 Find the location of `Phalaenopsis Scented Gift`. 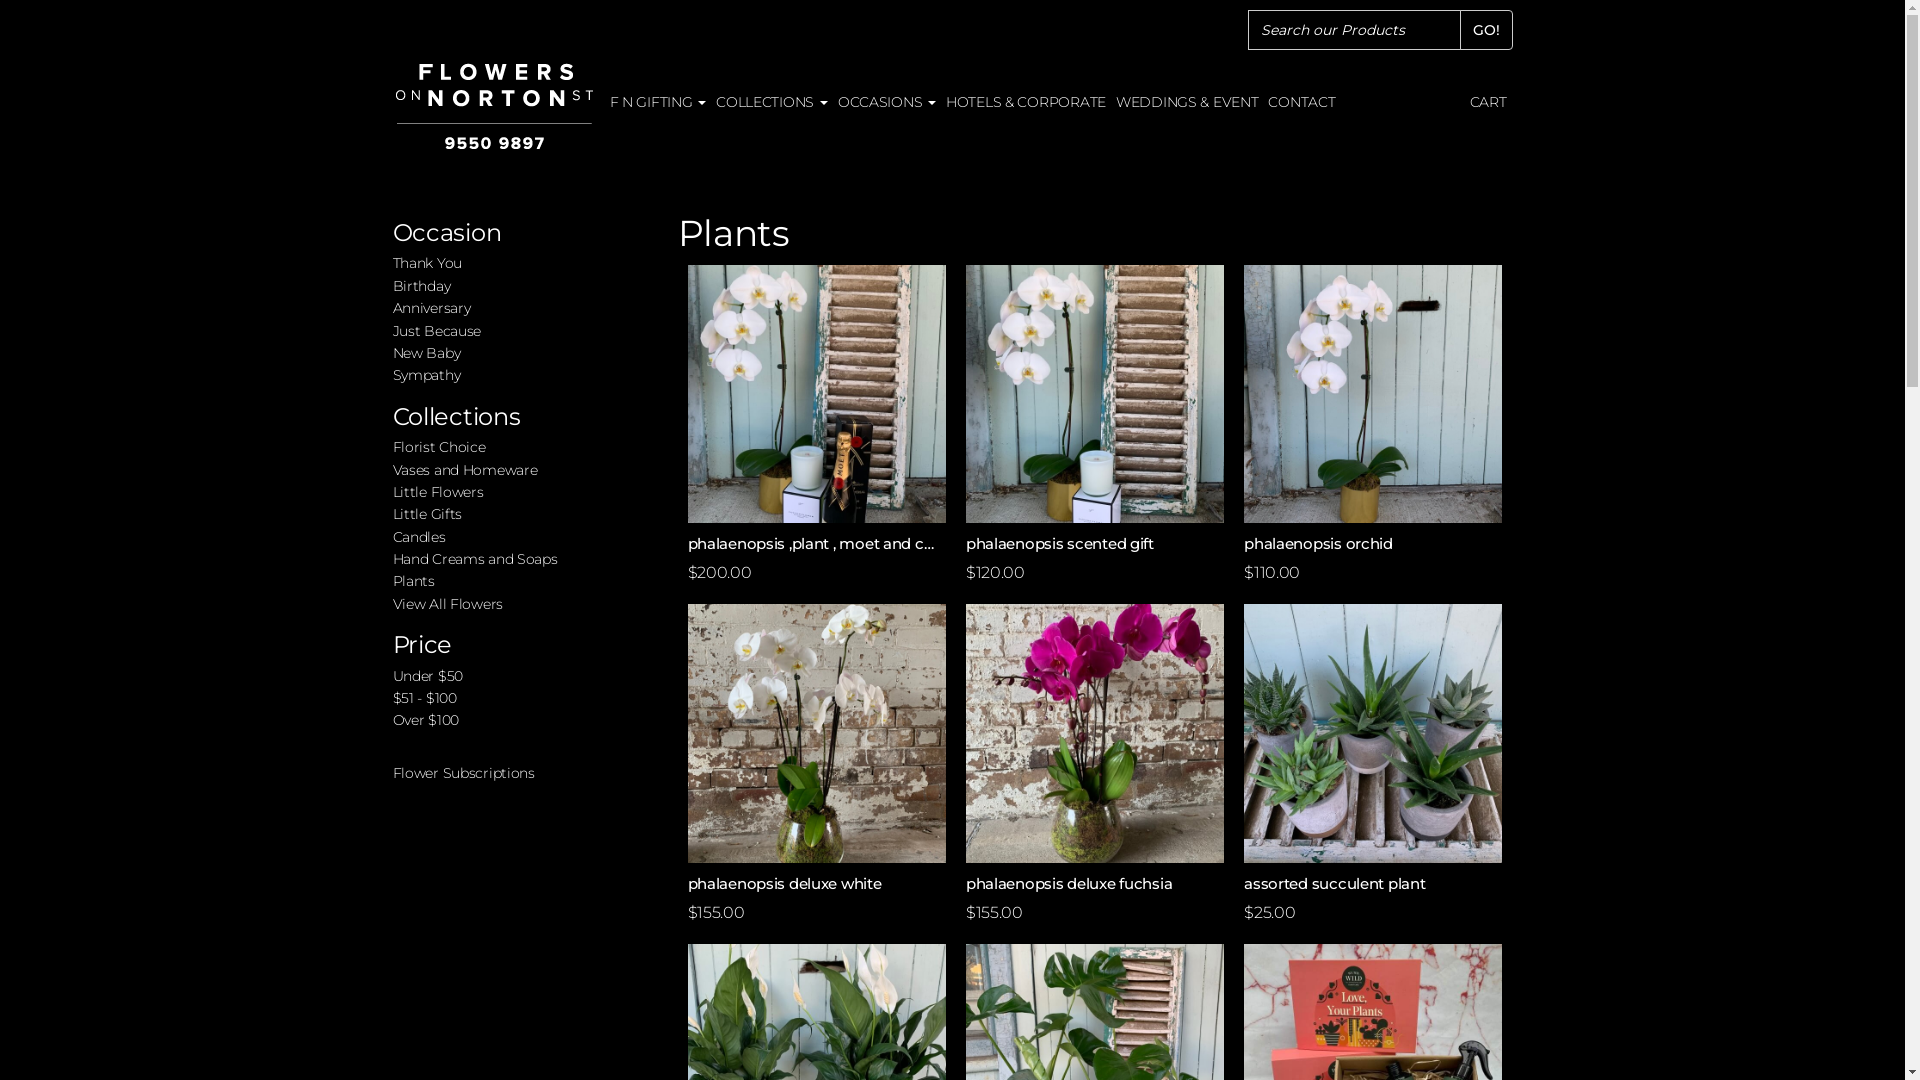

Phalaenopsis Scented Gift is located at coordinates (1095, 394).